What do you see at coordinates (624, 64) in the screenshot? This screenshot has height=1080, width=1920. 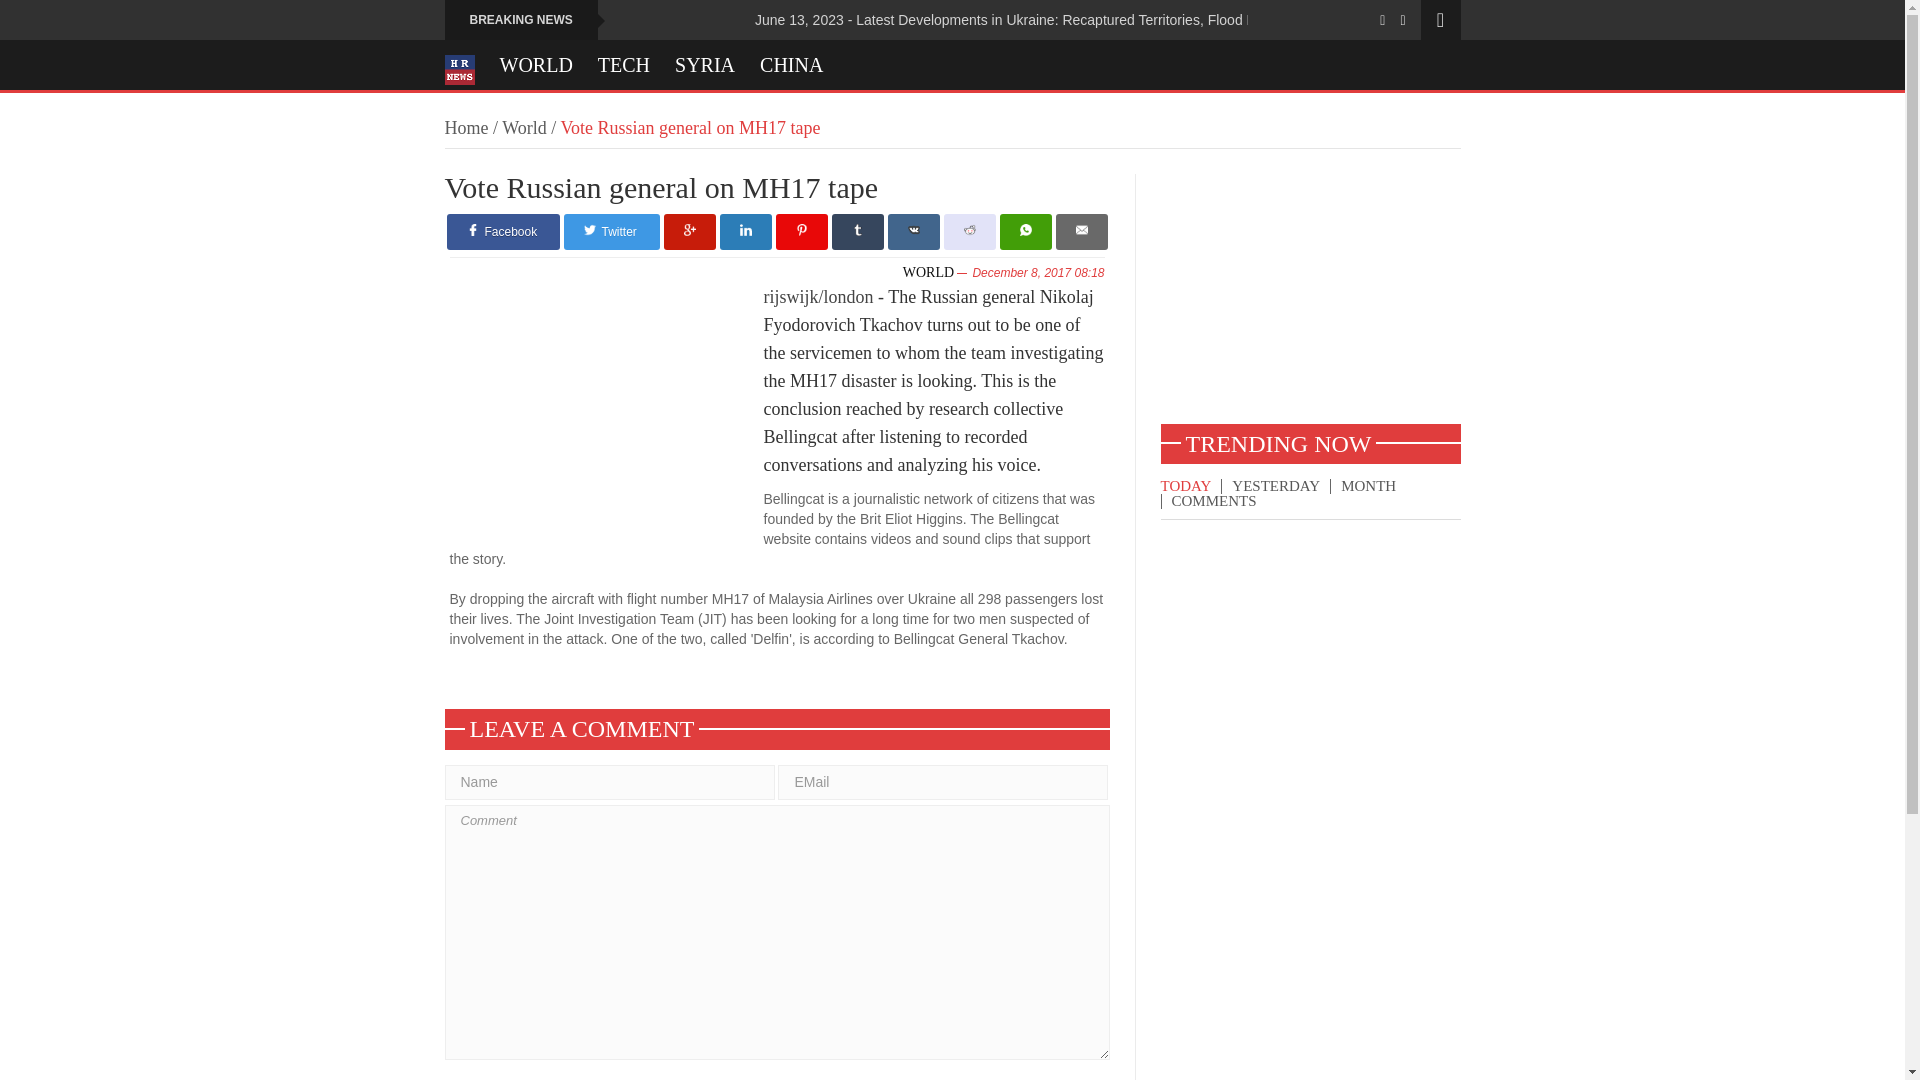 I see `TECH` at bounding box center [624, 64].